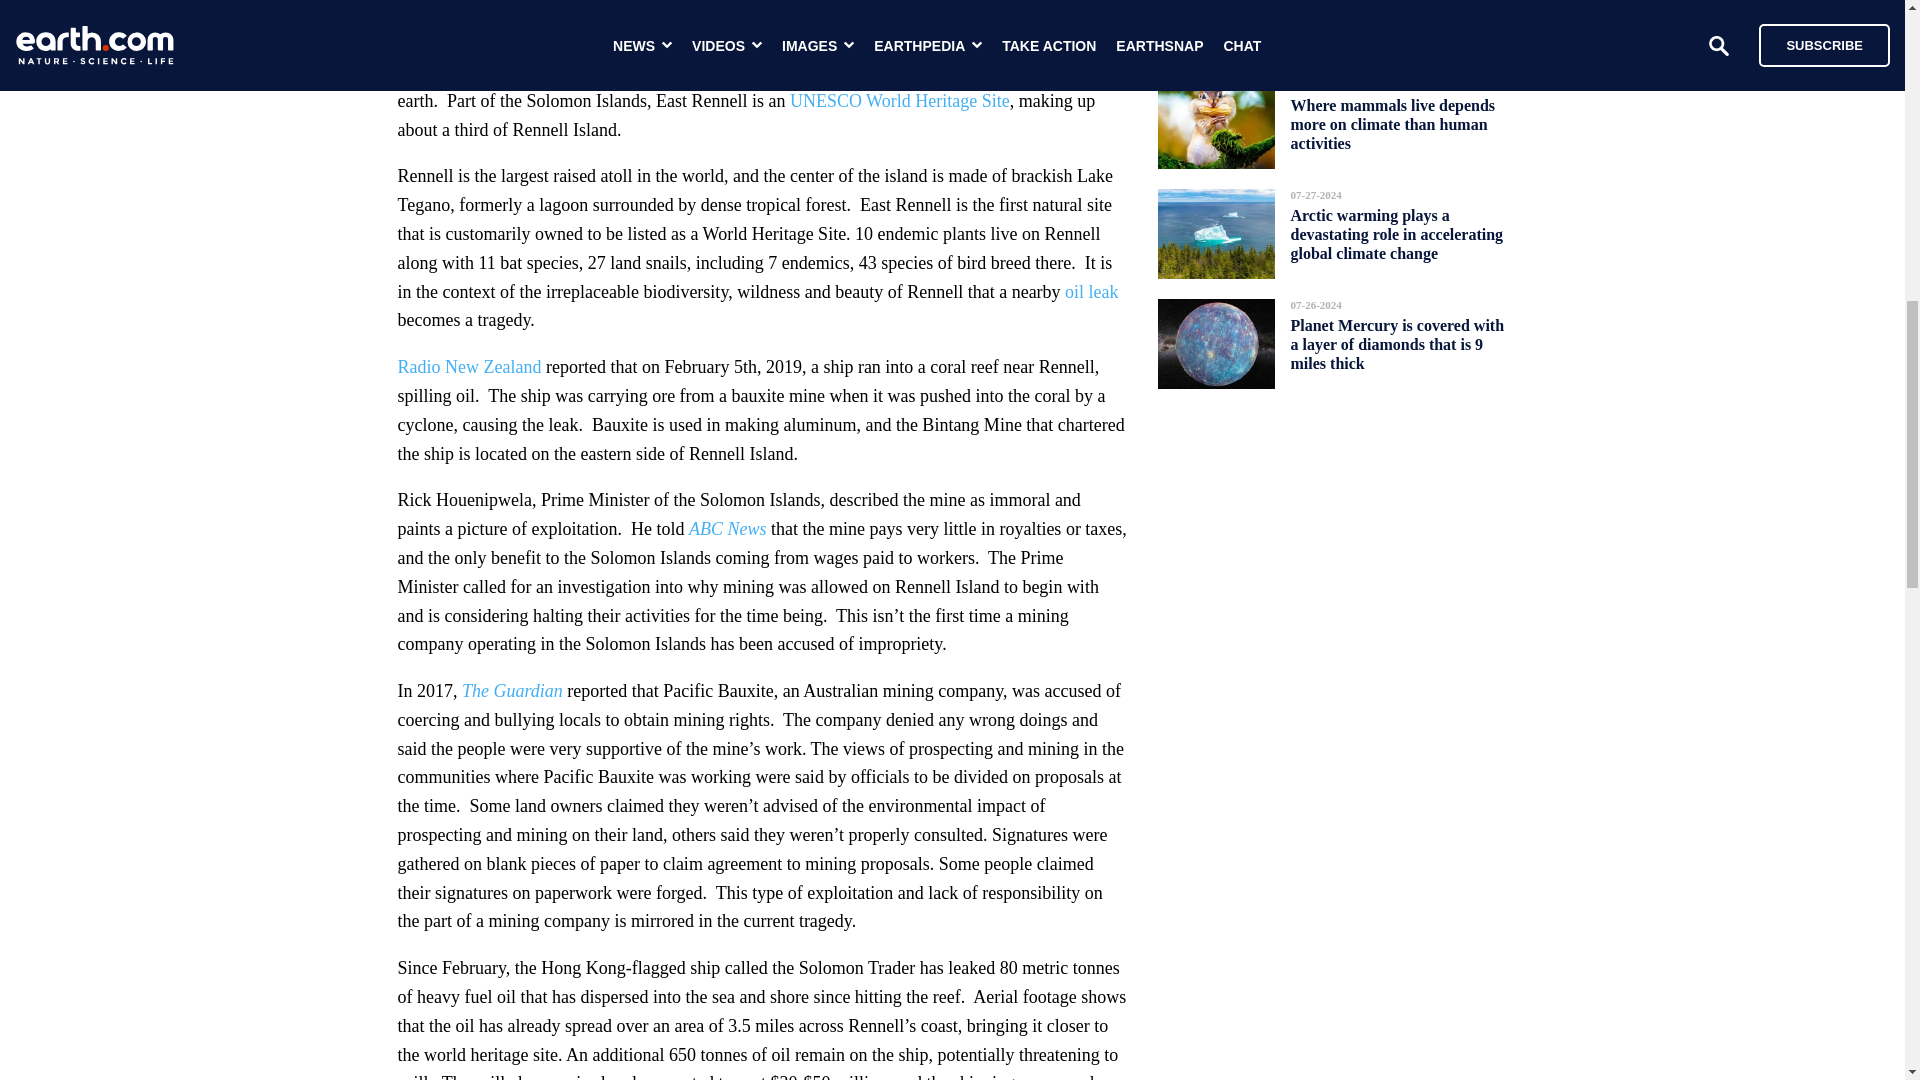  I want to click on The Guardian, so click(512, 690).